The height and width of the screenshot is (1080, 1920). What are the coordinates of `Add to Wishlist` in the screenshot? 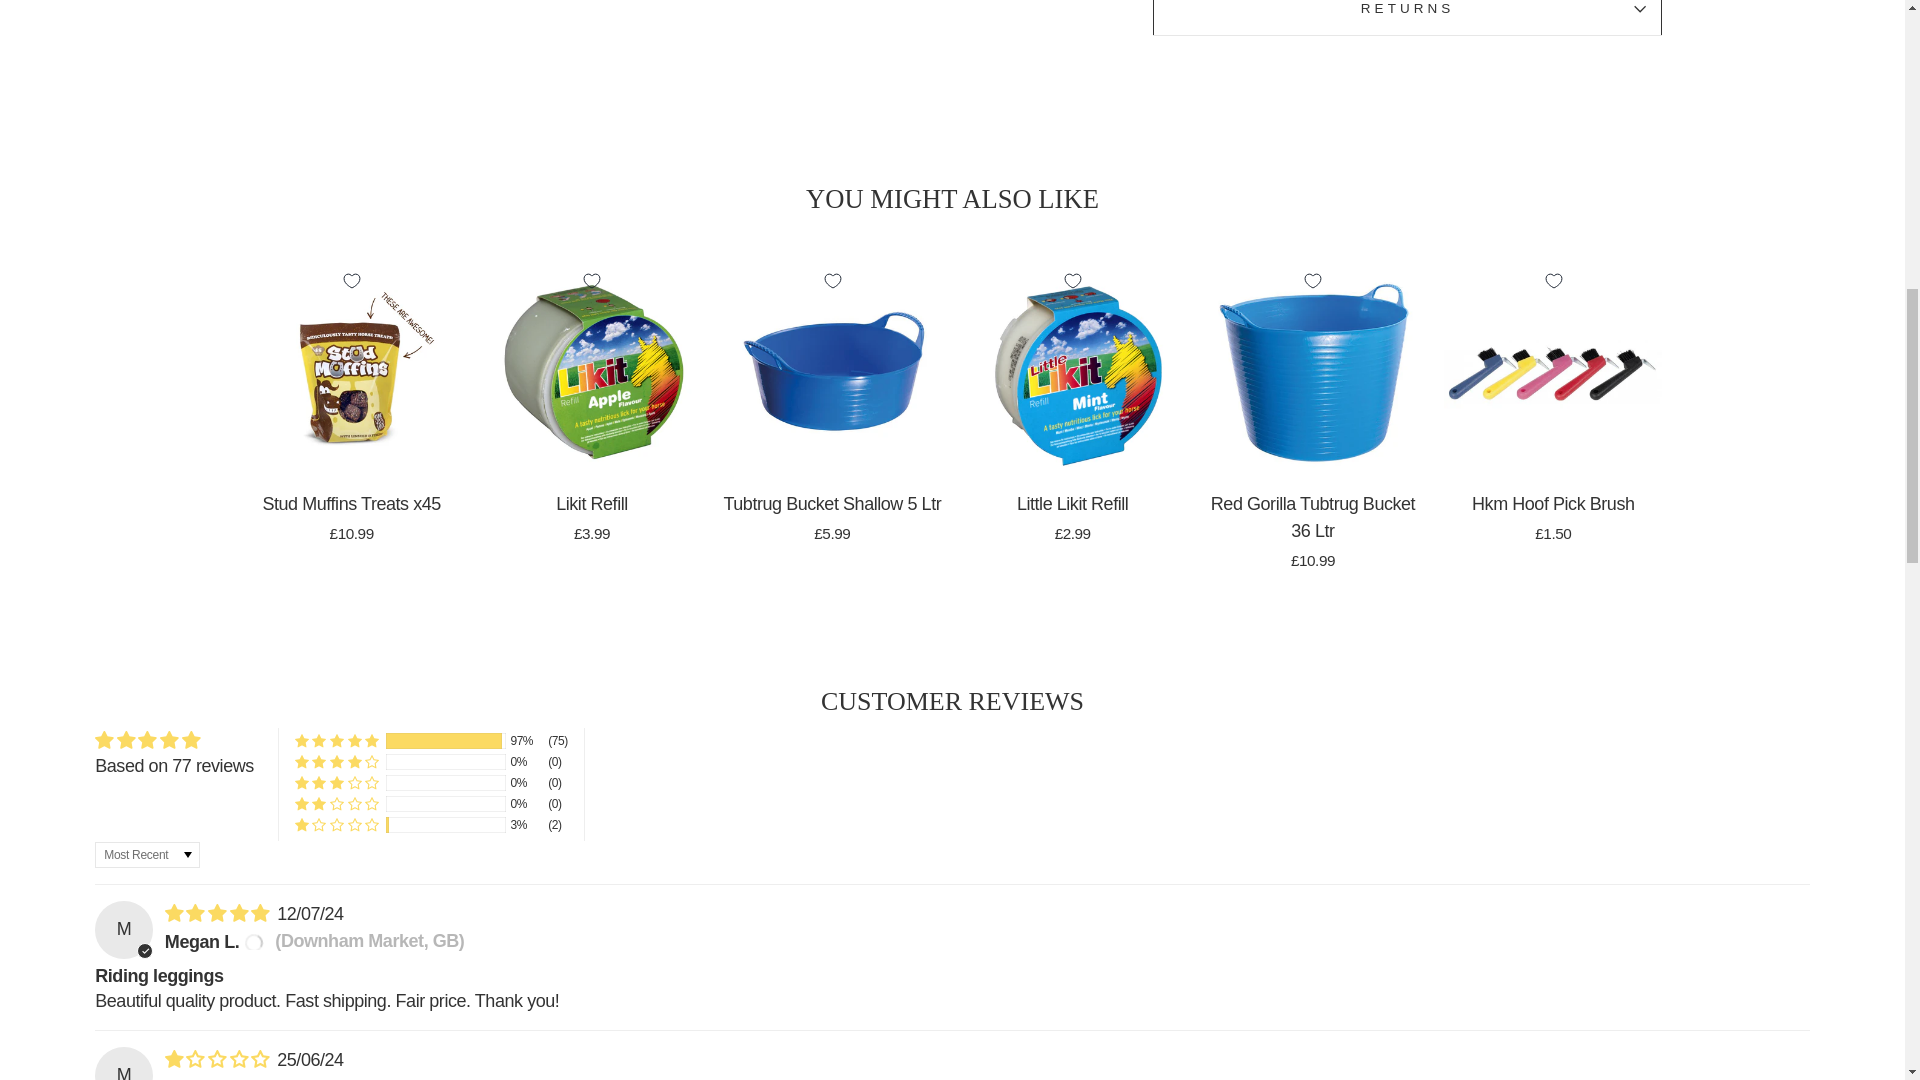 It's located at (1552, 280).